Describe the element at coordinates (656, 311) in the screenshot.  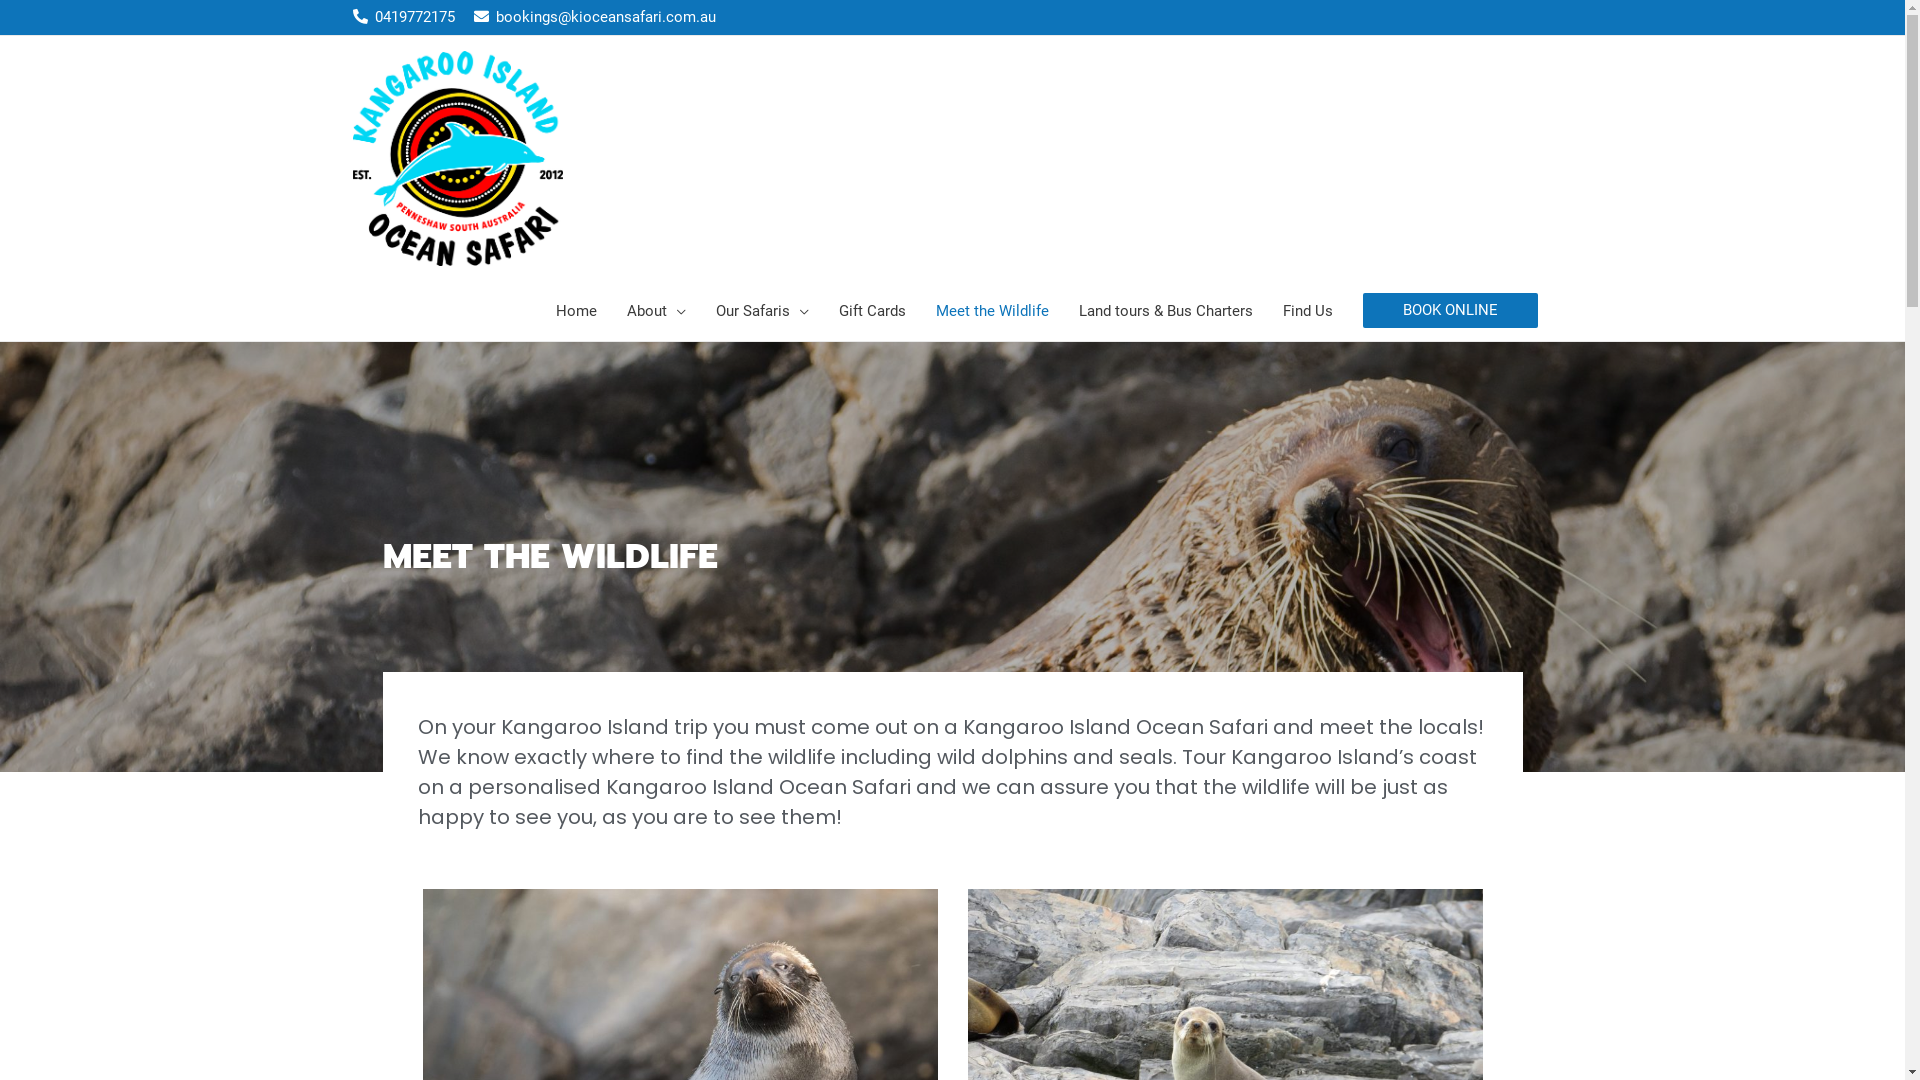
I see `About` at that location.